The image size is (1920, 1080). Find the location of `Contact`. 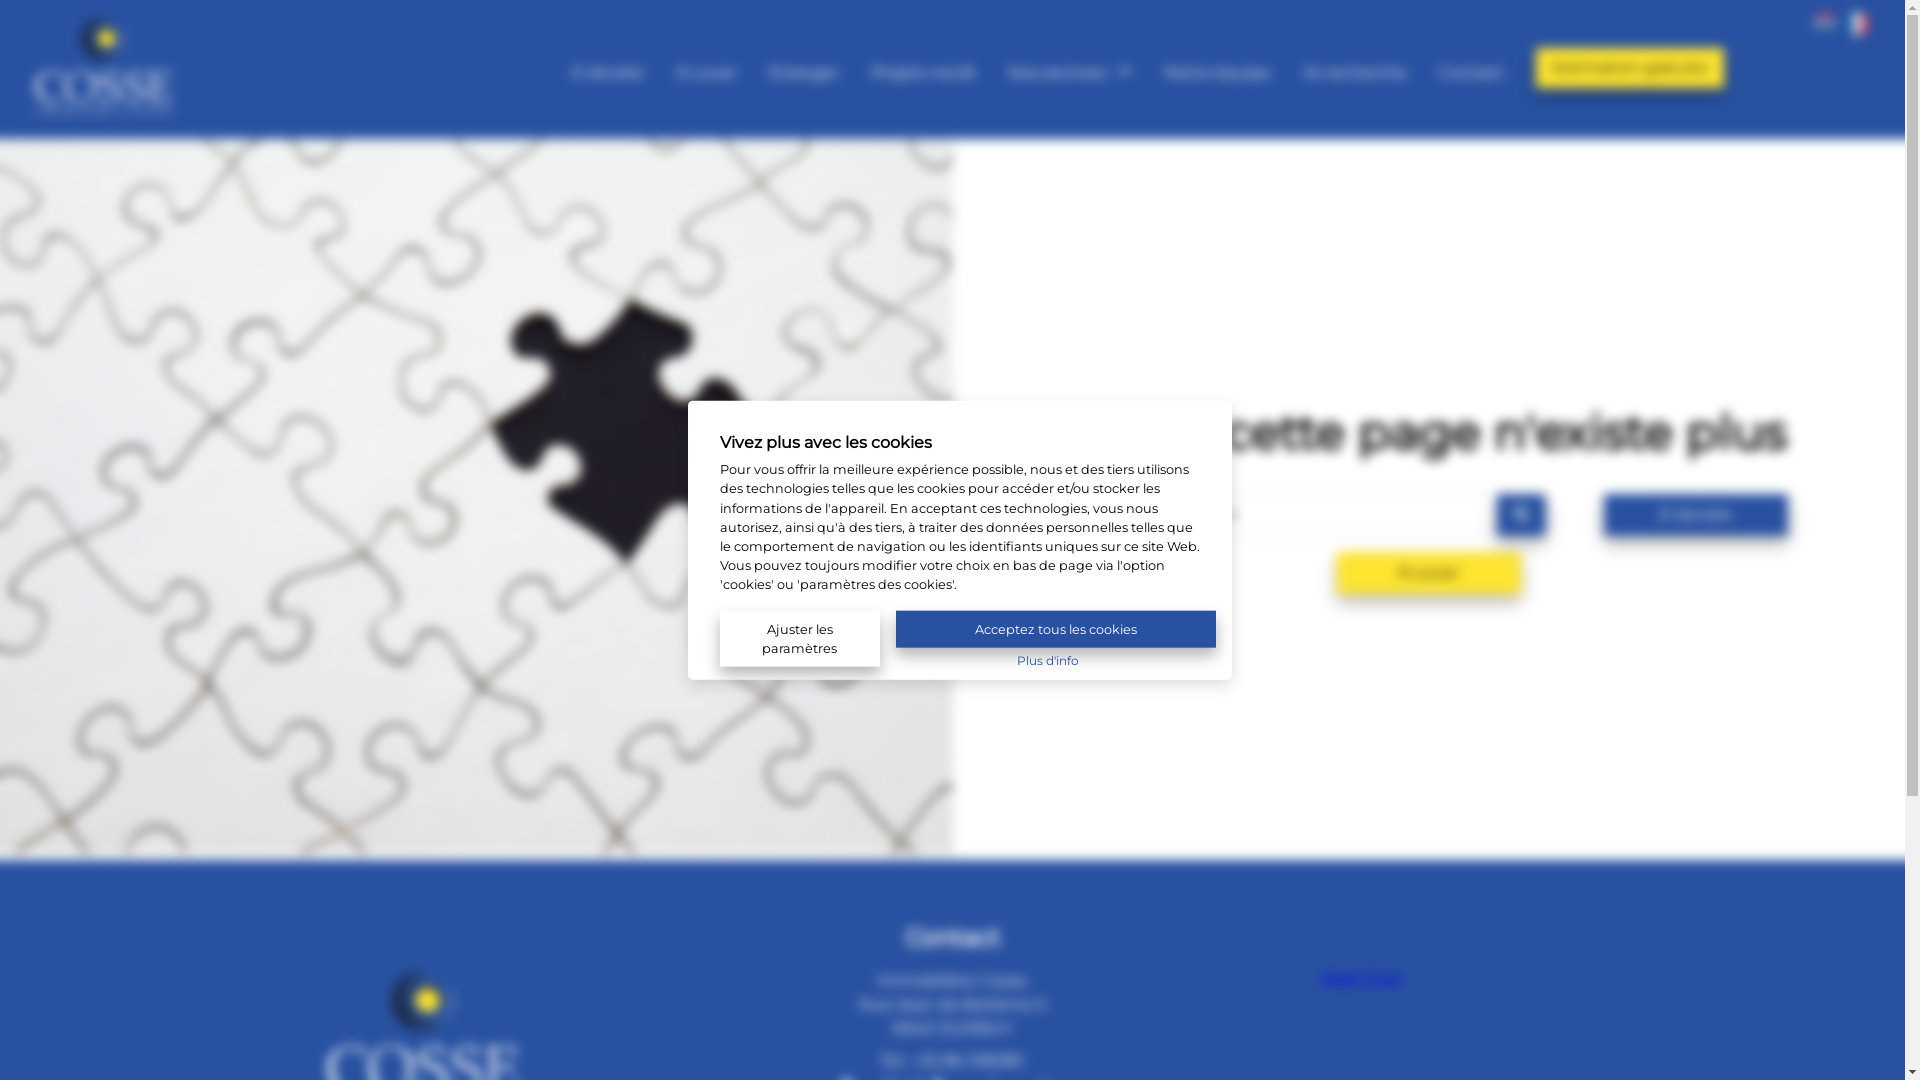

Contact is located at coordinates (1472, 68).